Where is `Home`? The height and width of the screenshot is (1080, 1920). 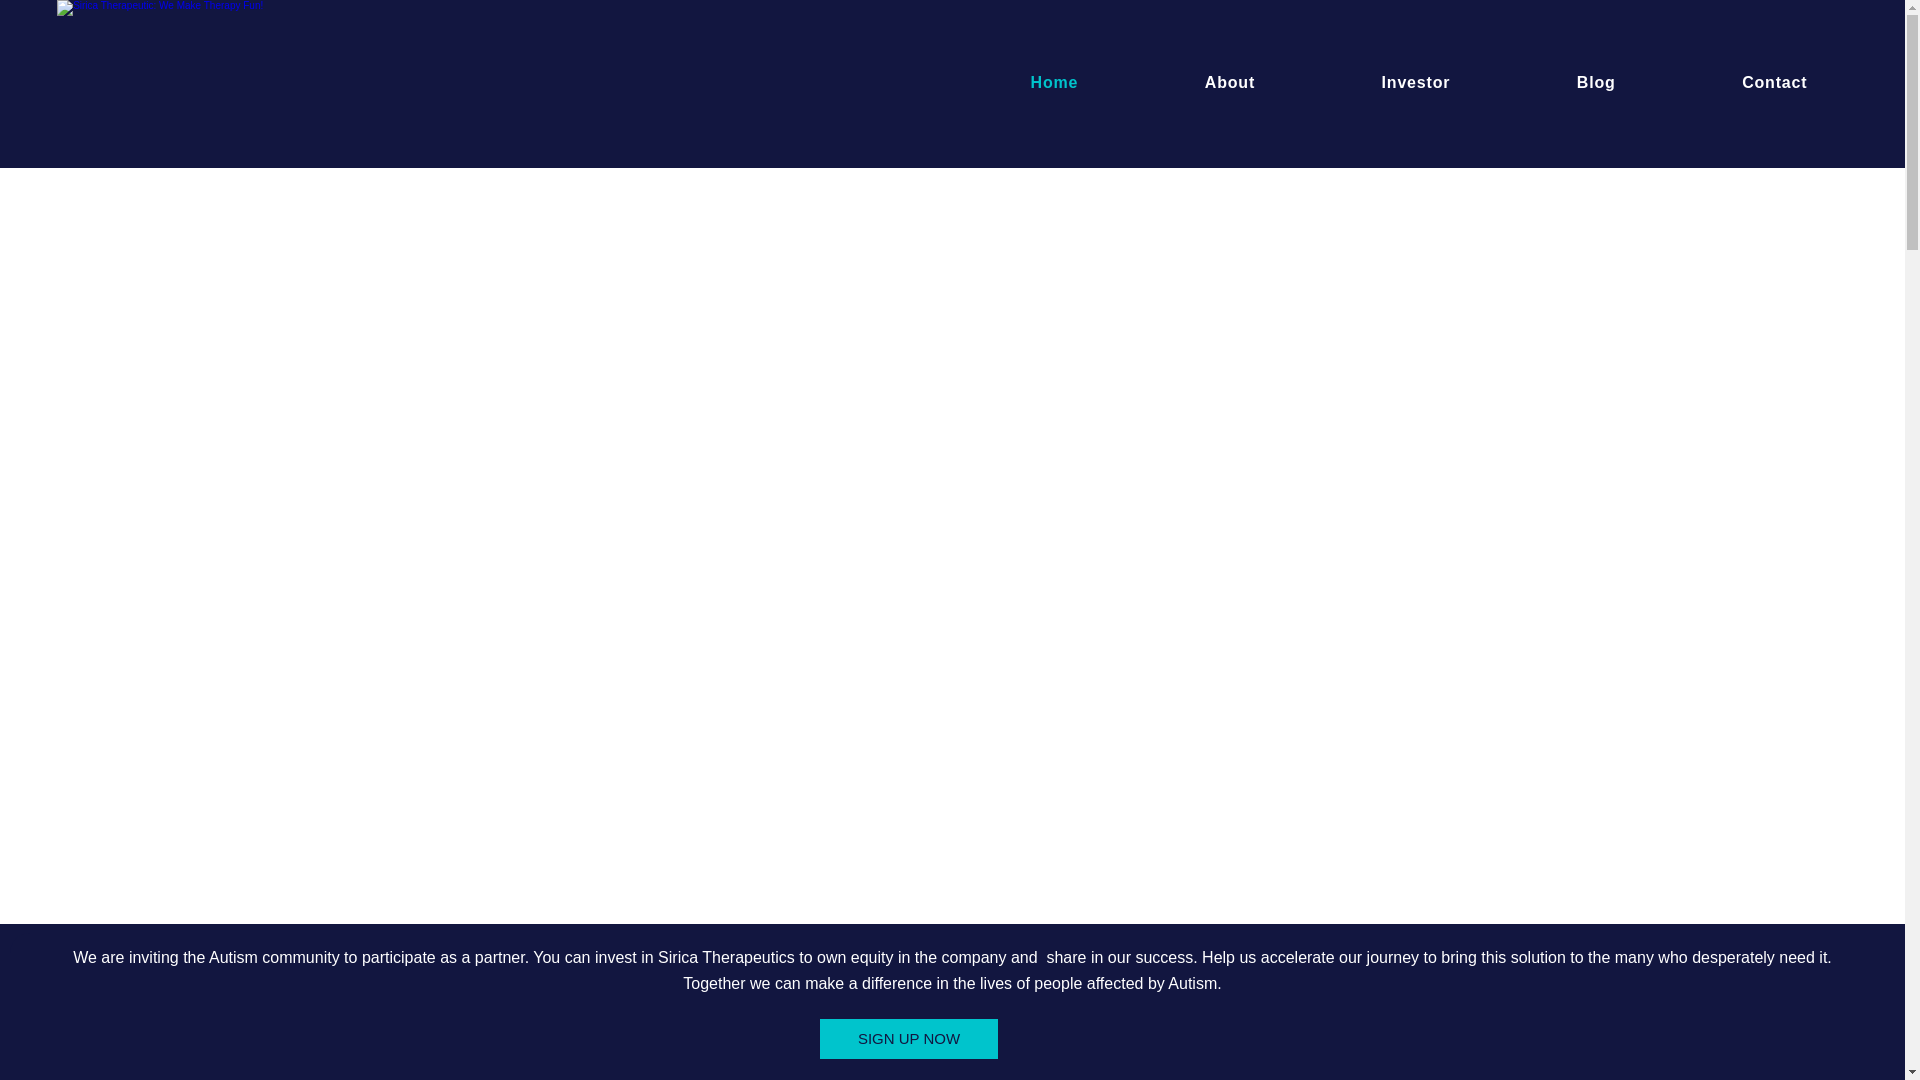 Home is located at coordinates (908, 1039).